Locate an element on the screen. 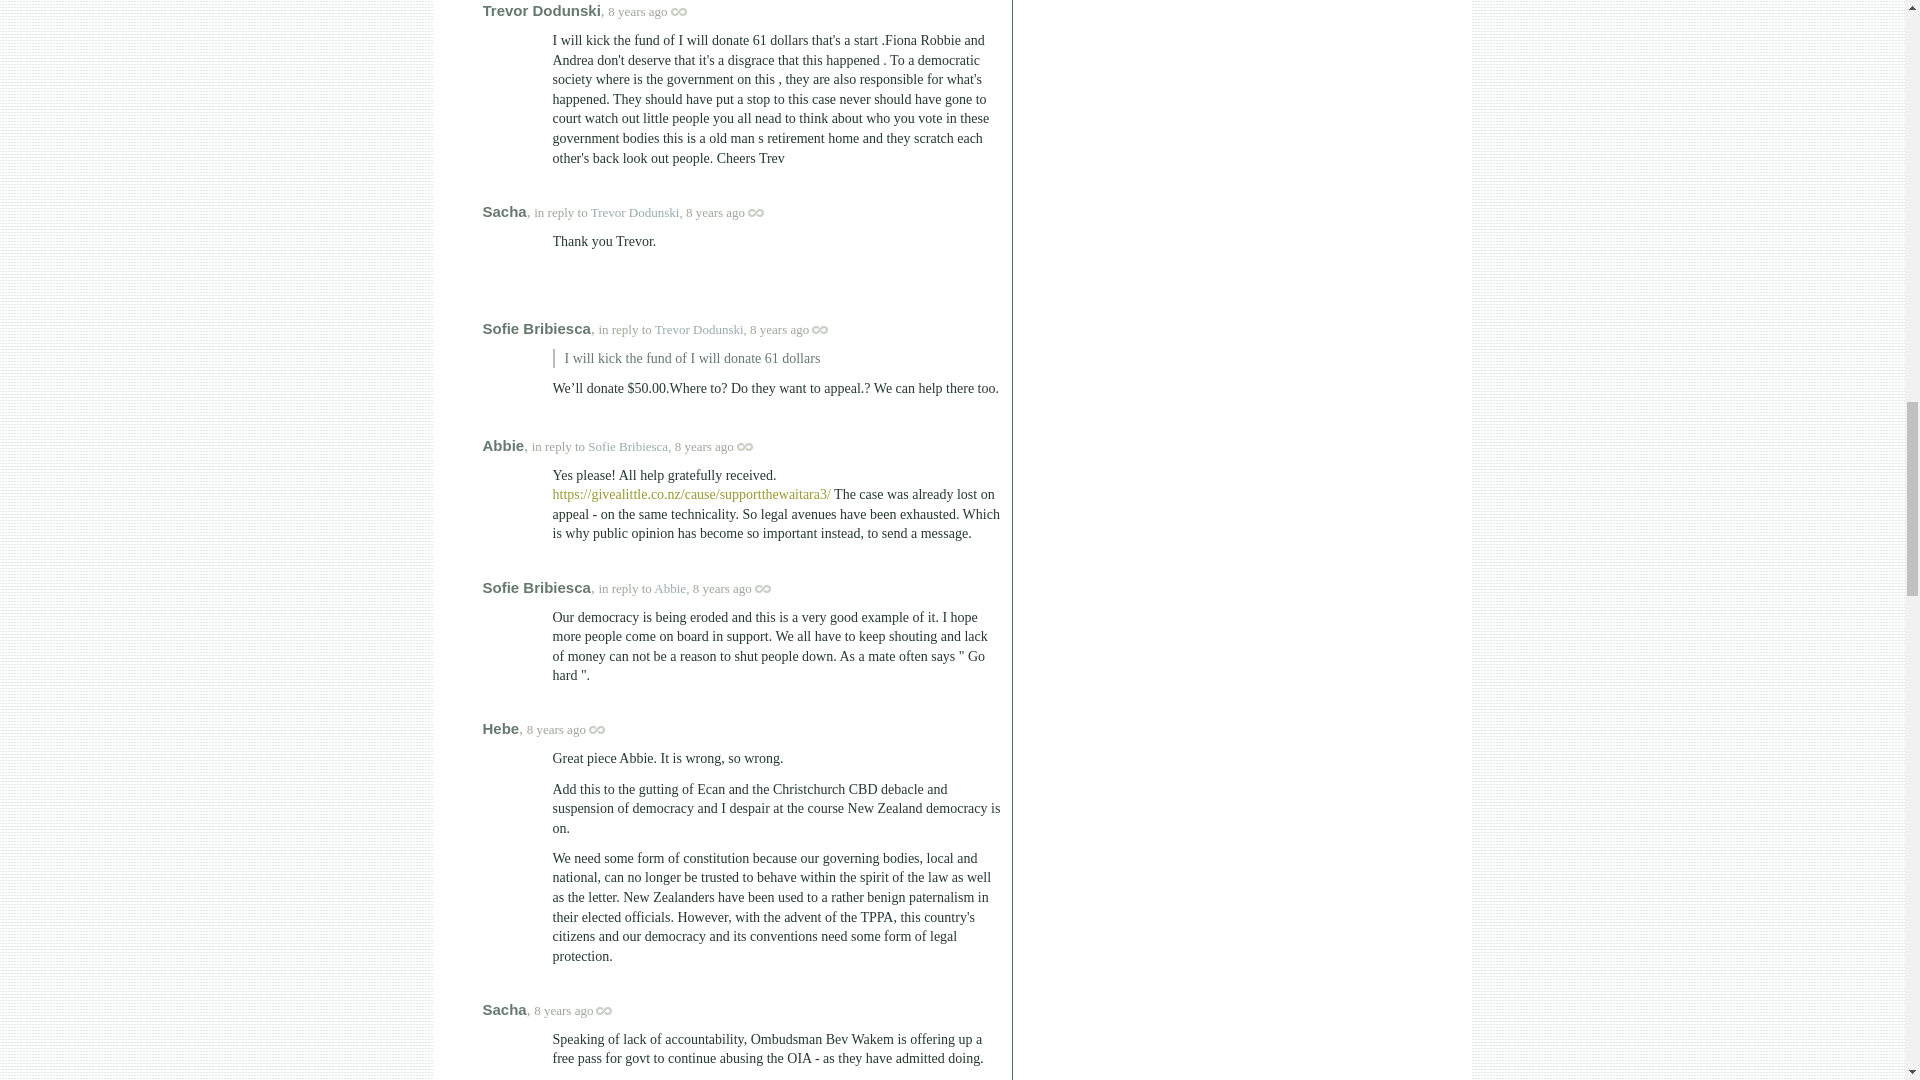 The width and height of the screenshot is (1920, 1080). 08:06 Dec 2, 2015 is located at coordinates (704, 446).